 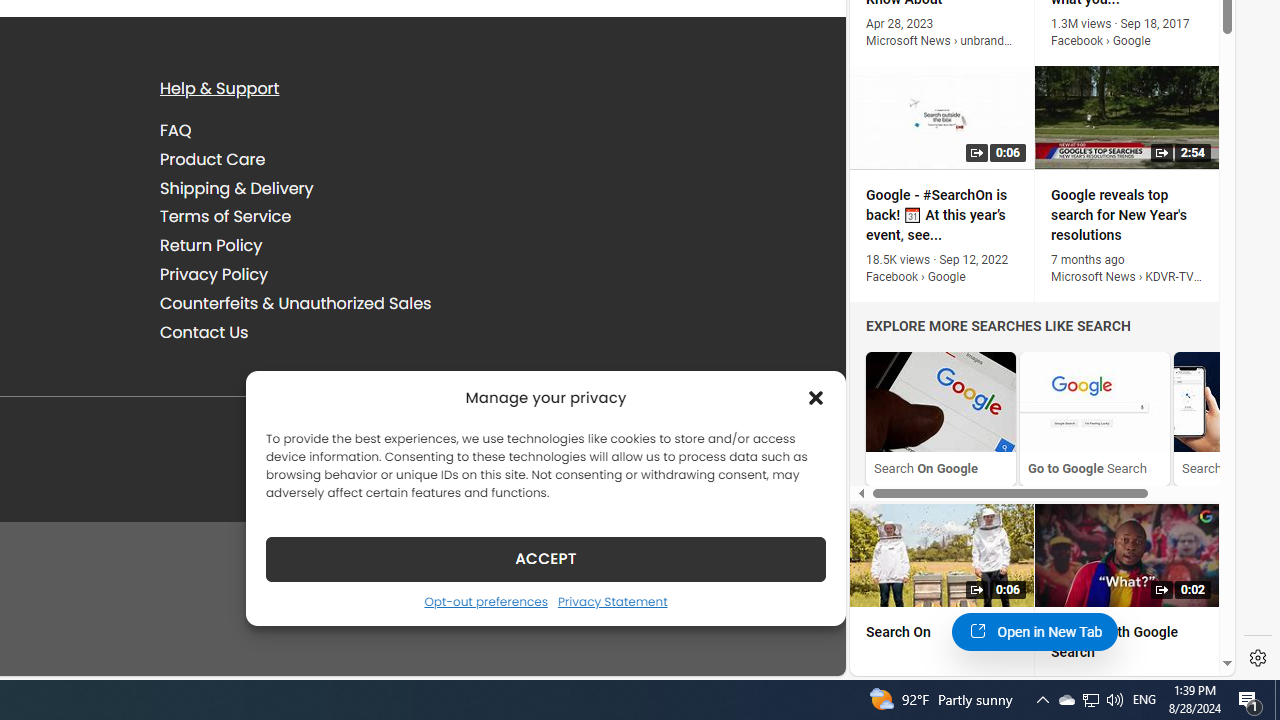 I want to click on Go to top, so click(x=804, y=648).